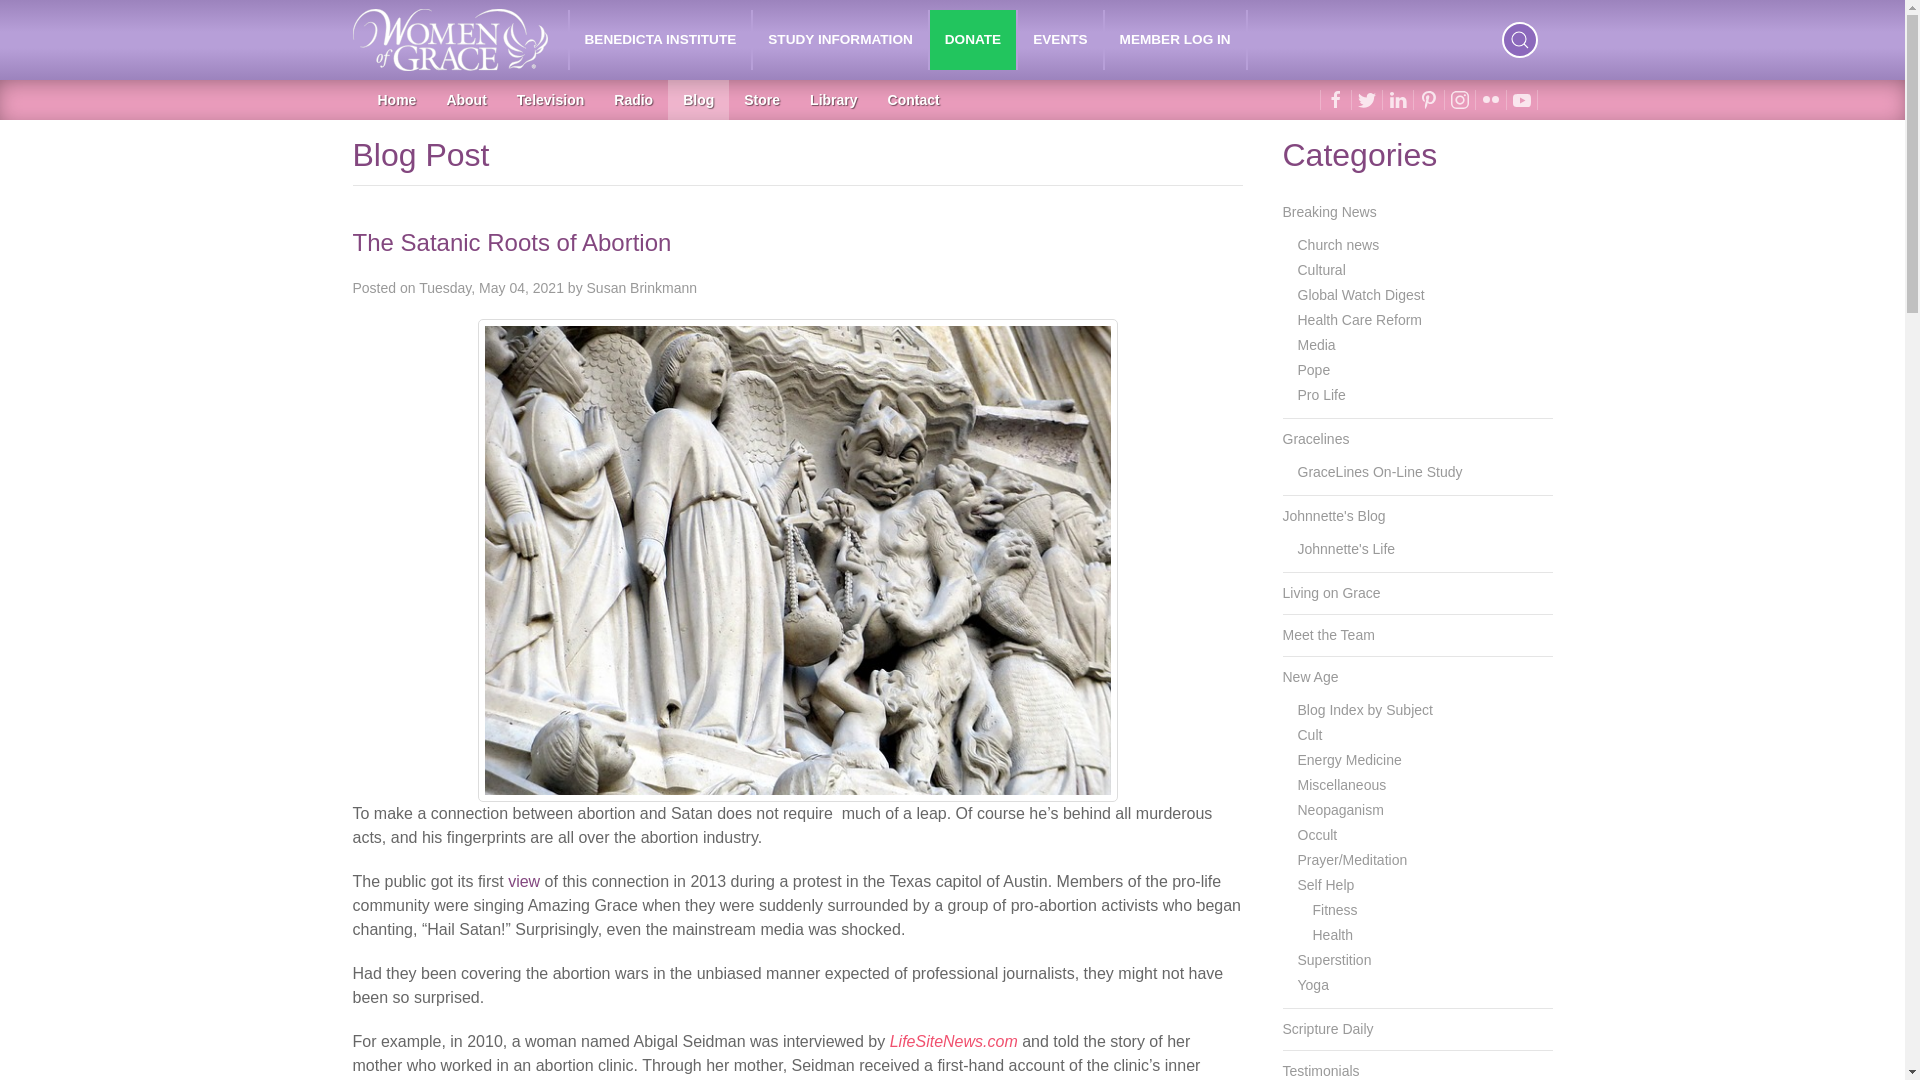 This screenshot has height=1080, width=1920. I want to click on Store, so click(762, 99).